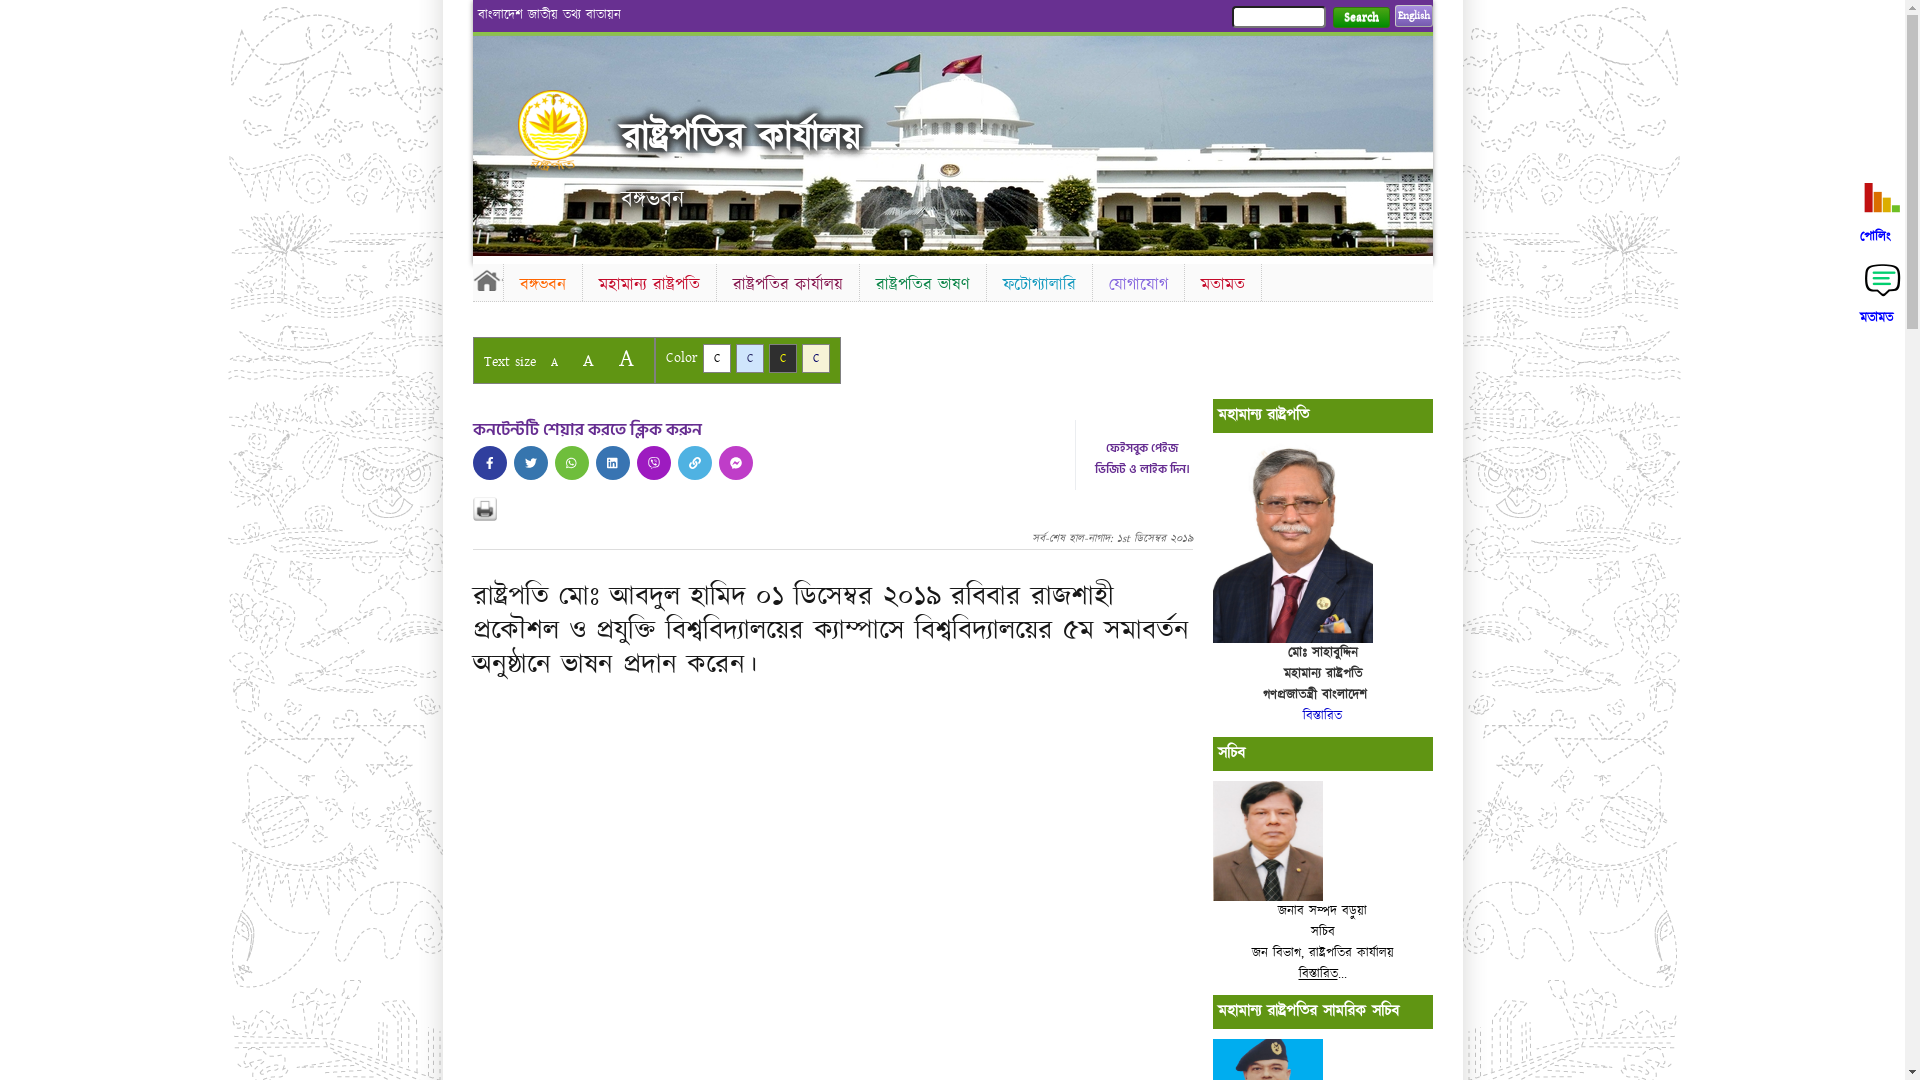  Describe the element at coordinates (626, 358) in the screenshot. I see `A` at that location.